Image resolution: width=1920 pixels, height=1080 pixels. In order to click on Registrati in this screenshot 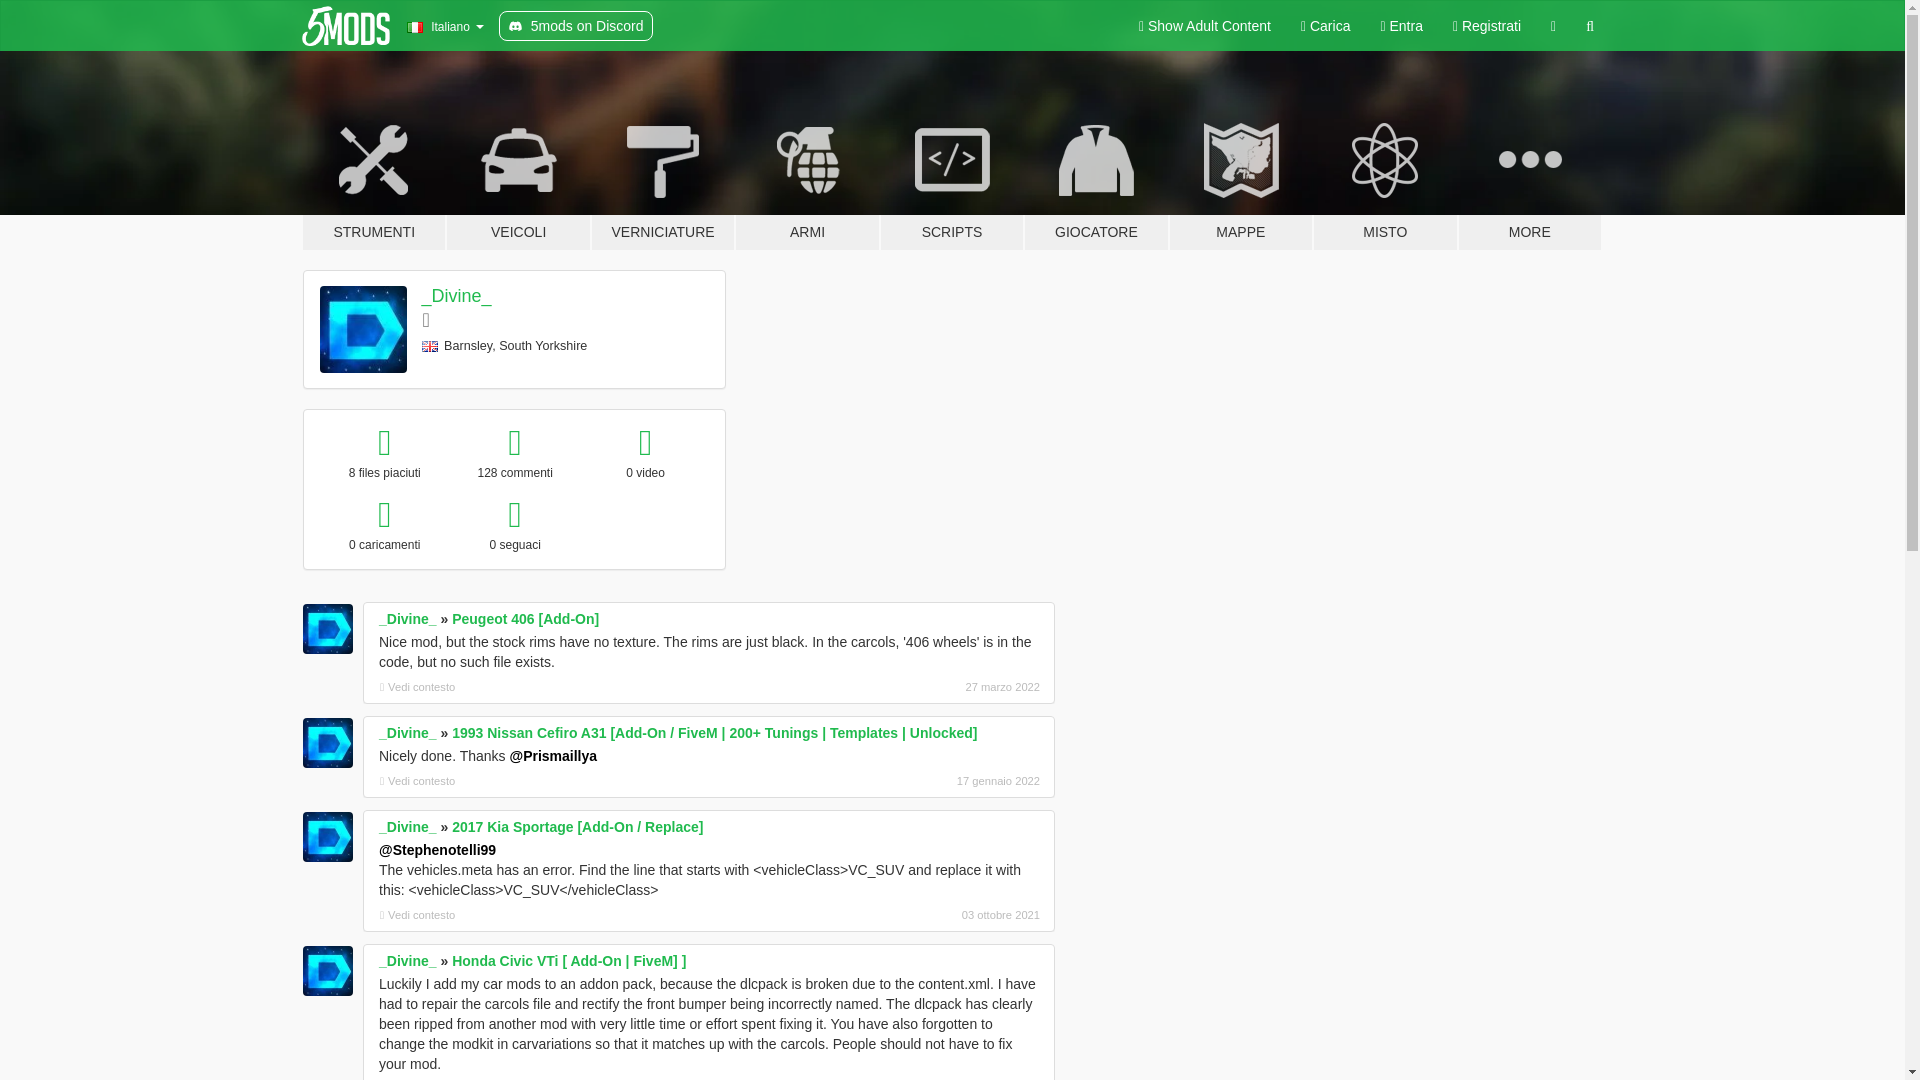, I will do `click(1487, 26)`.